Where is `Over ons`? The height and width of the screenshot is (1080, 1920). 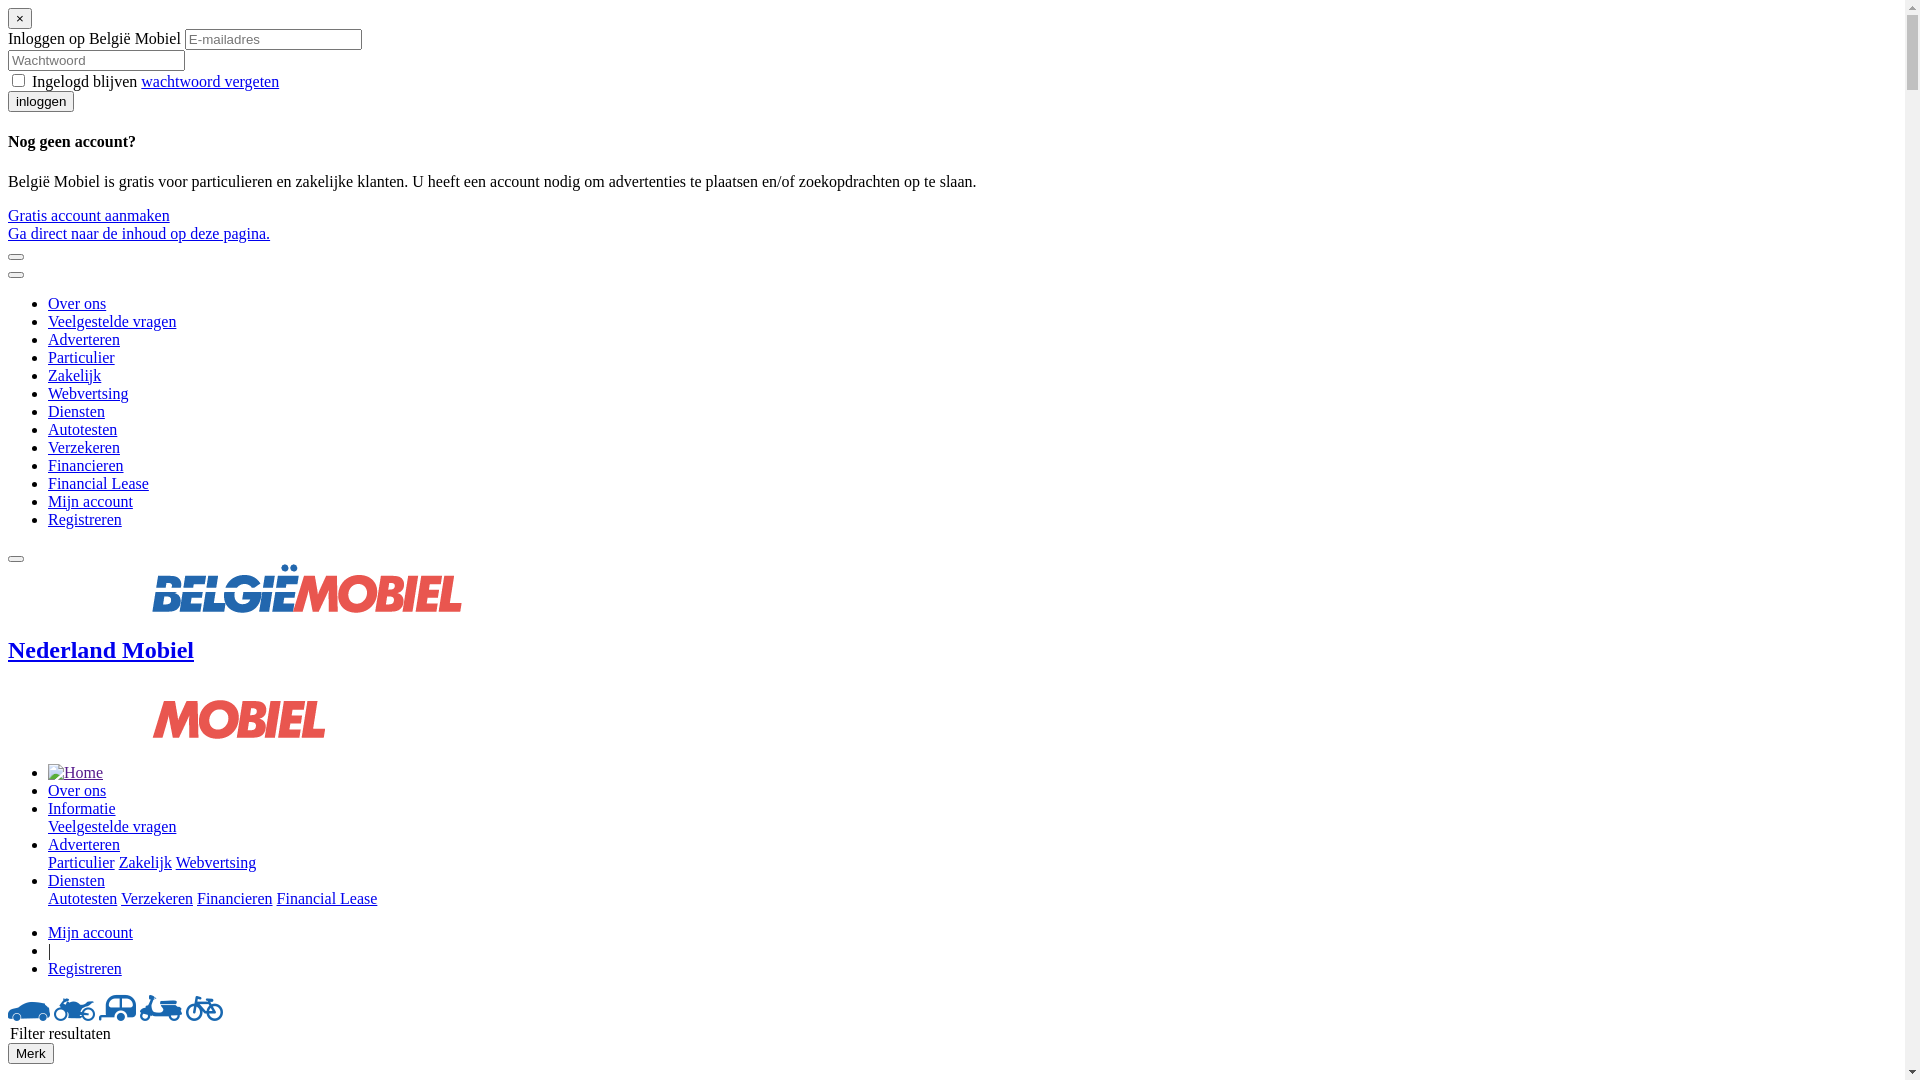 Over ons is located at coordinates (77, 303).